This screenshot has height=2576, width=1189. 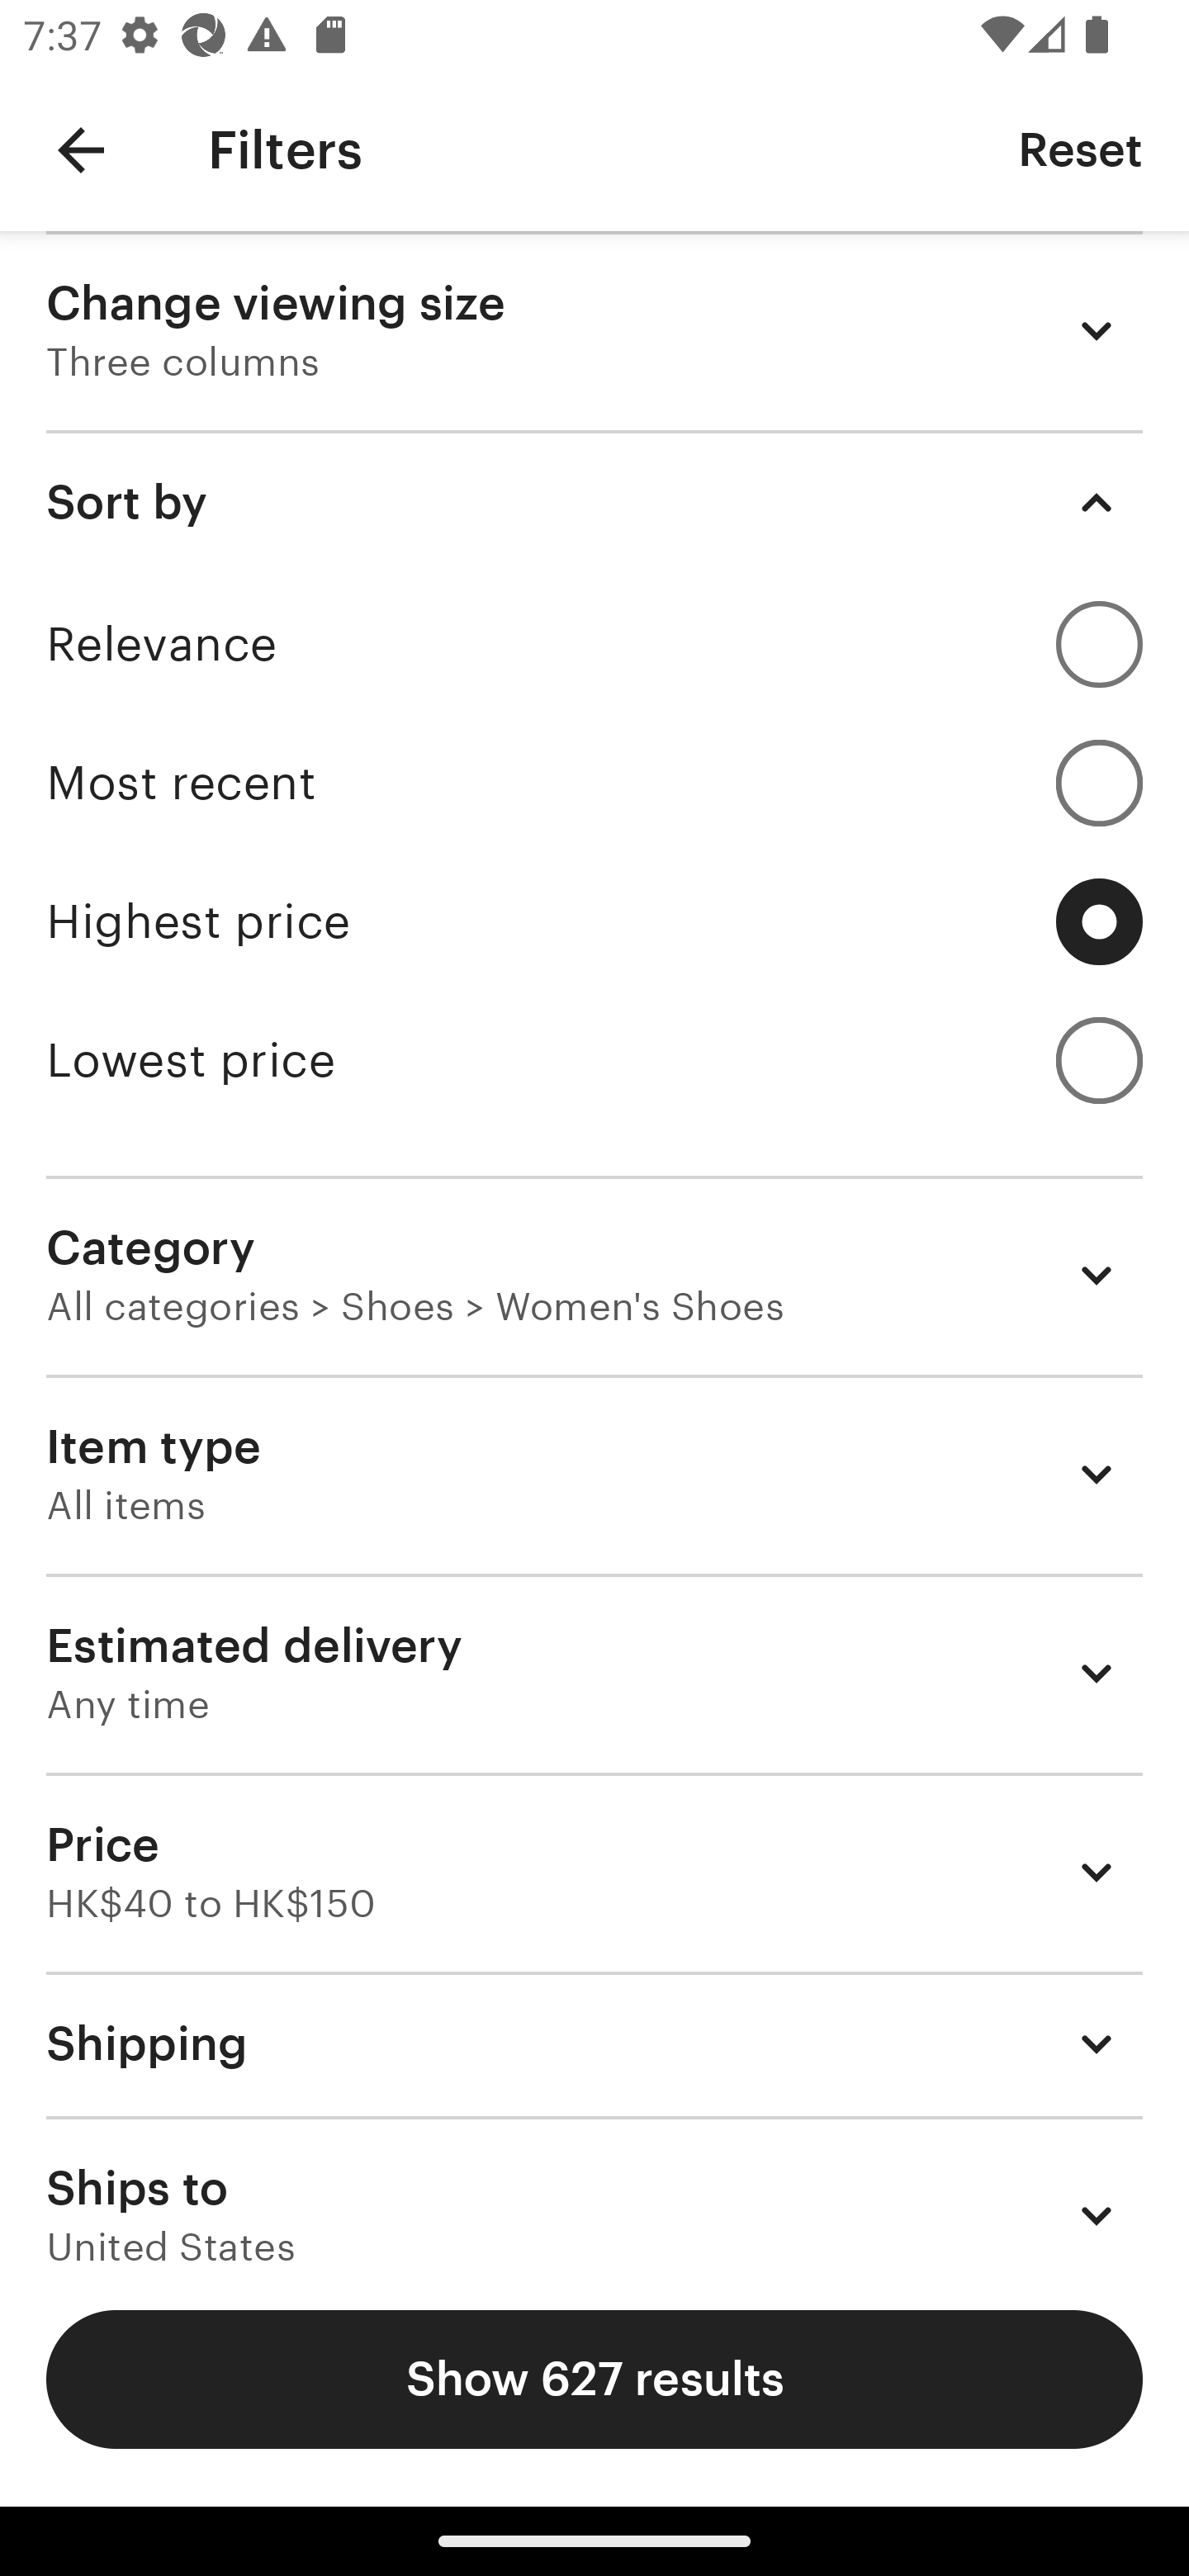 I want to click on Shipping, so click(x=594, y=2043).